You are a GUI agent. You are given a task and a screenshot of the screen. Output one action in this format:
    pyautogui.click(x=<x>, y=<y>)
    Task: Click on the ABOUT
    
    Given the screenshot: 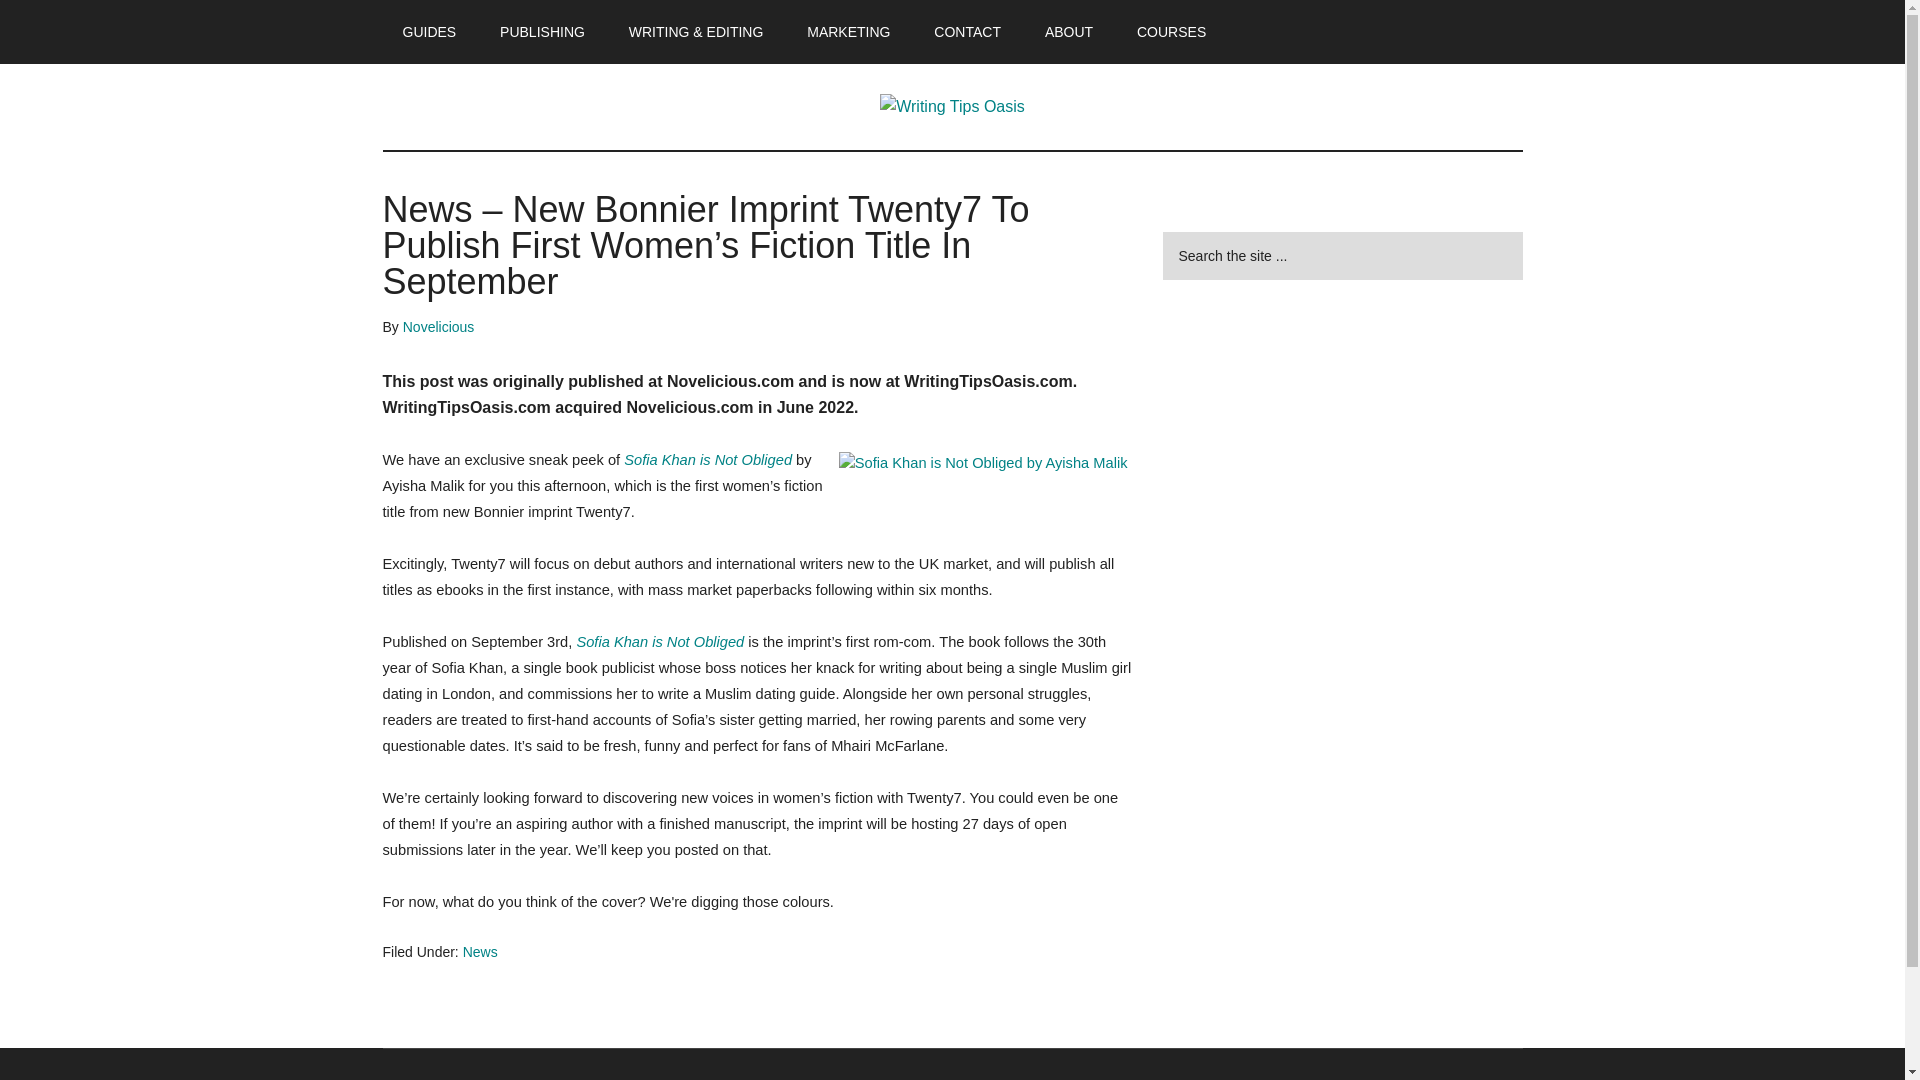 What is the action you would take?
    pyautogui.click(x=1069, y=32)
    